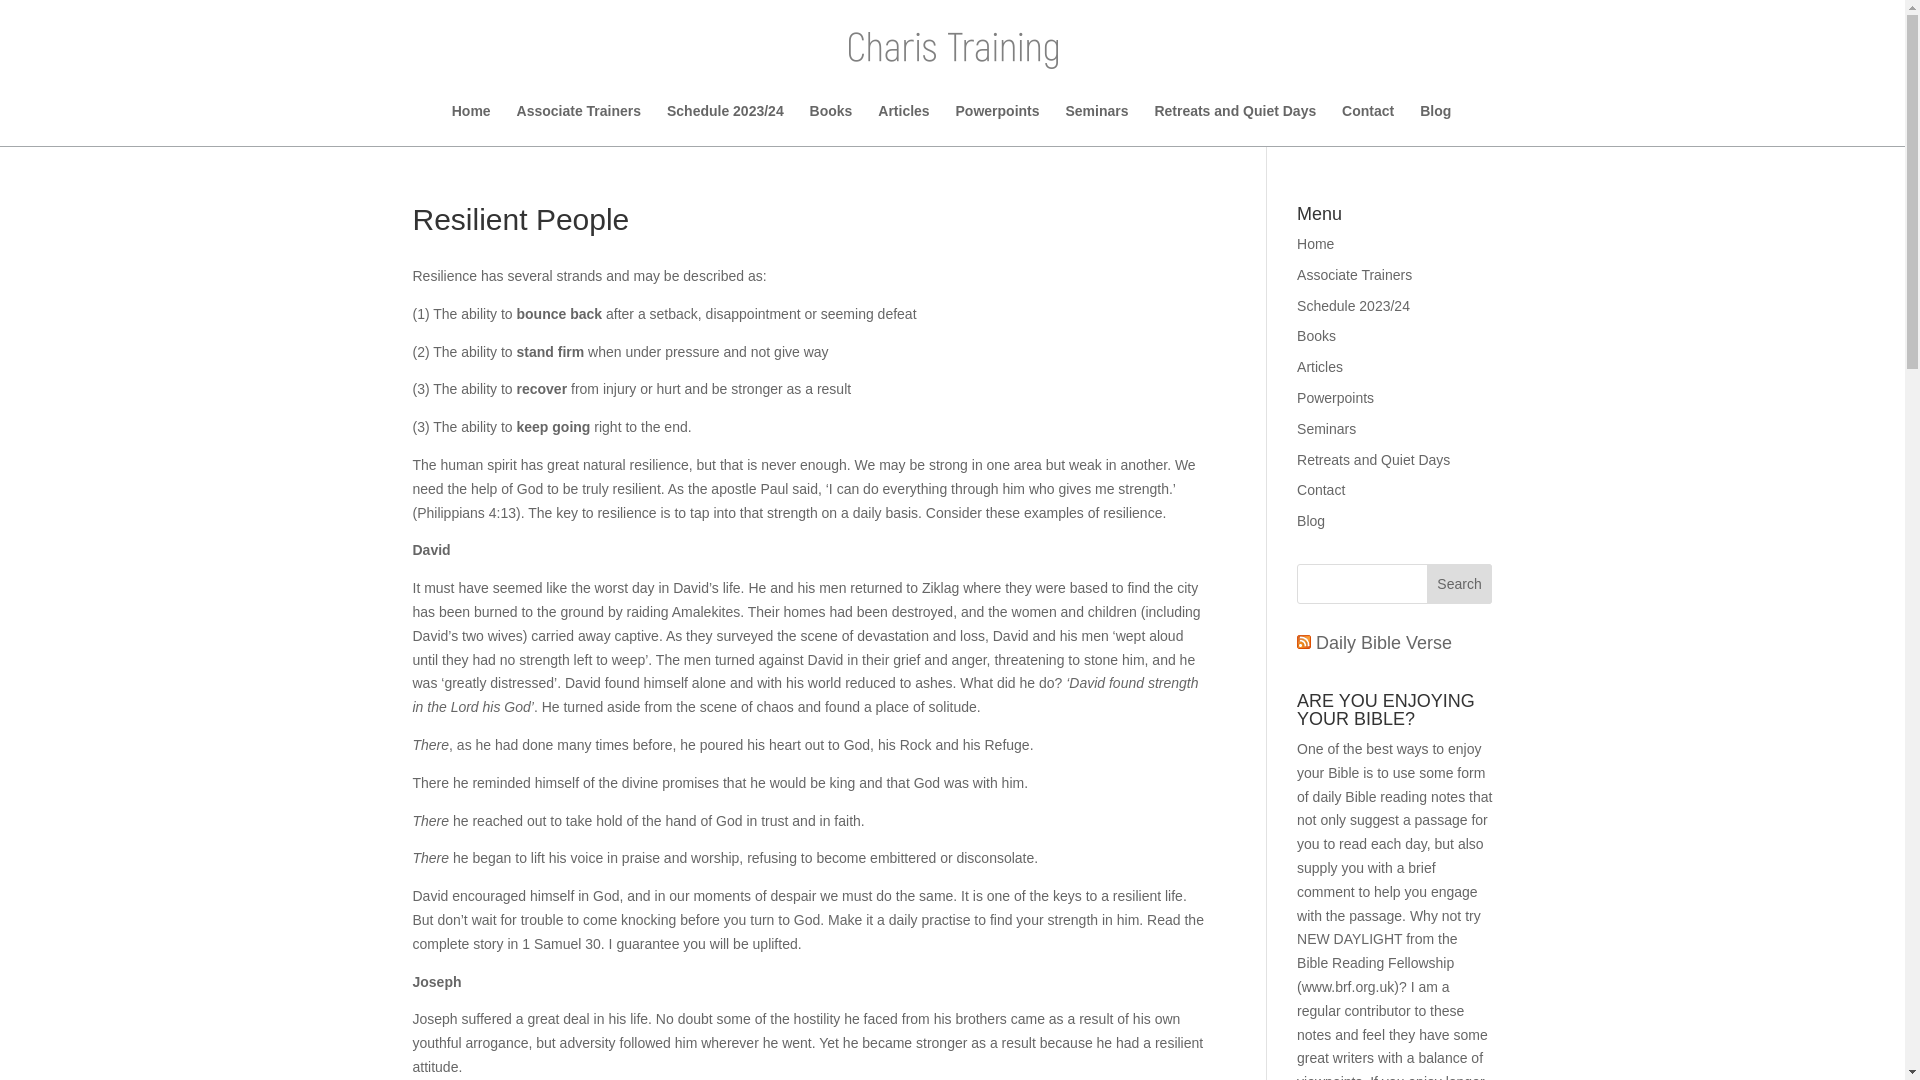  What do you see at coordinates (903, 124) in the screenshot?
I see `Articles` at bounding box center [903, 124].